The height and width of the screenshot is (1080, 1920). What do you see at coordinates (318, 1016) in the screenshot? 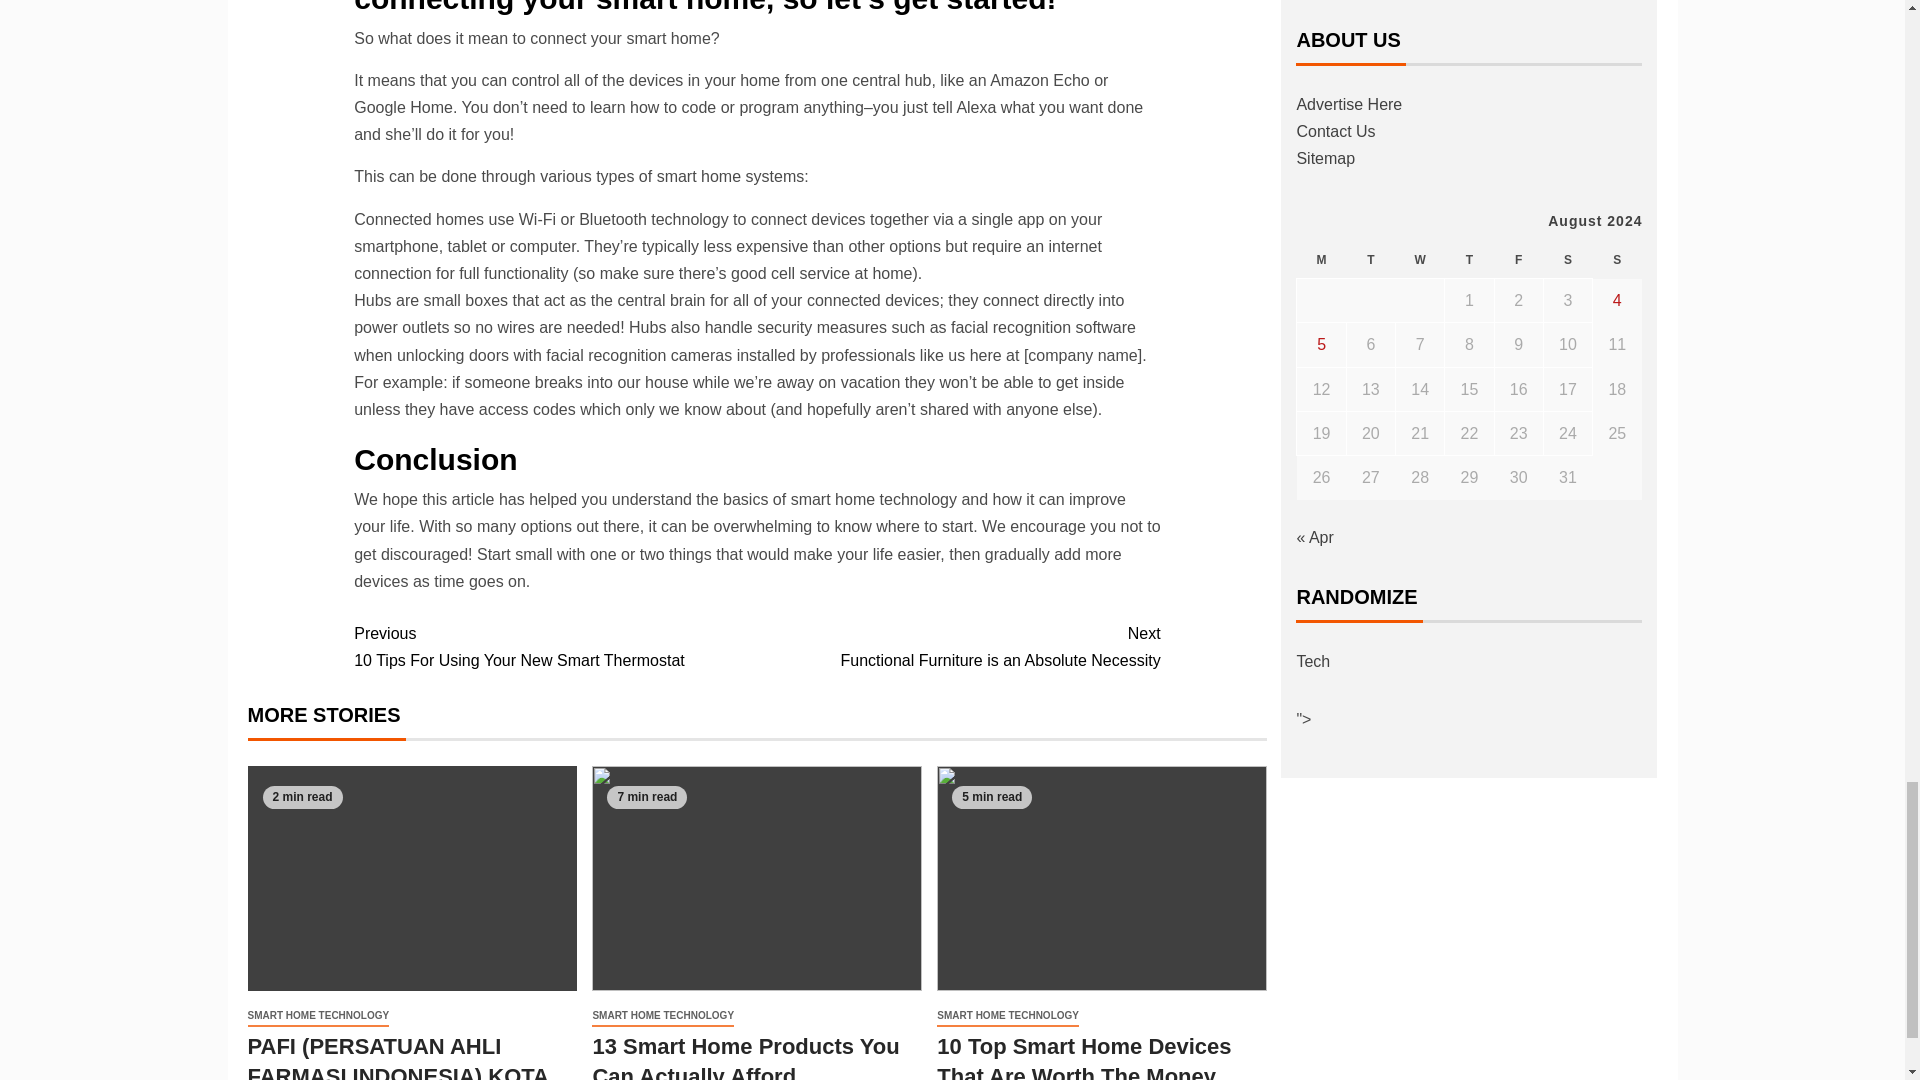
I see `10 Top Smart Home Devices That Are Worth The Money` at bounding box center [318, 1016].